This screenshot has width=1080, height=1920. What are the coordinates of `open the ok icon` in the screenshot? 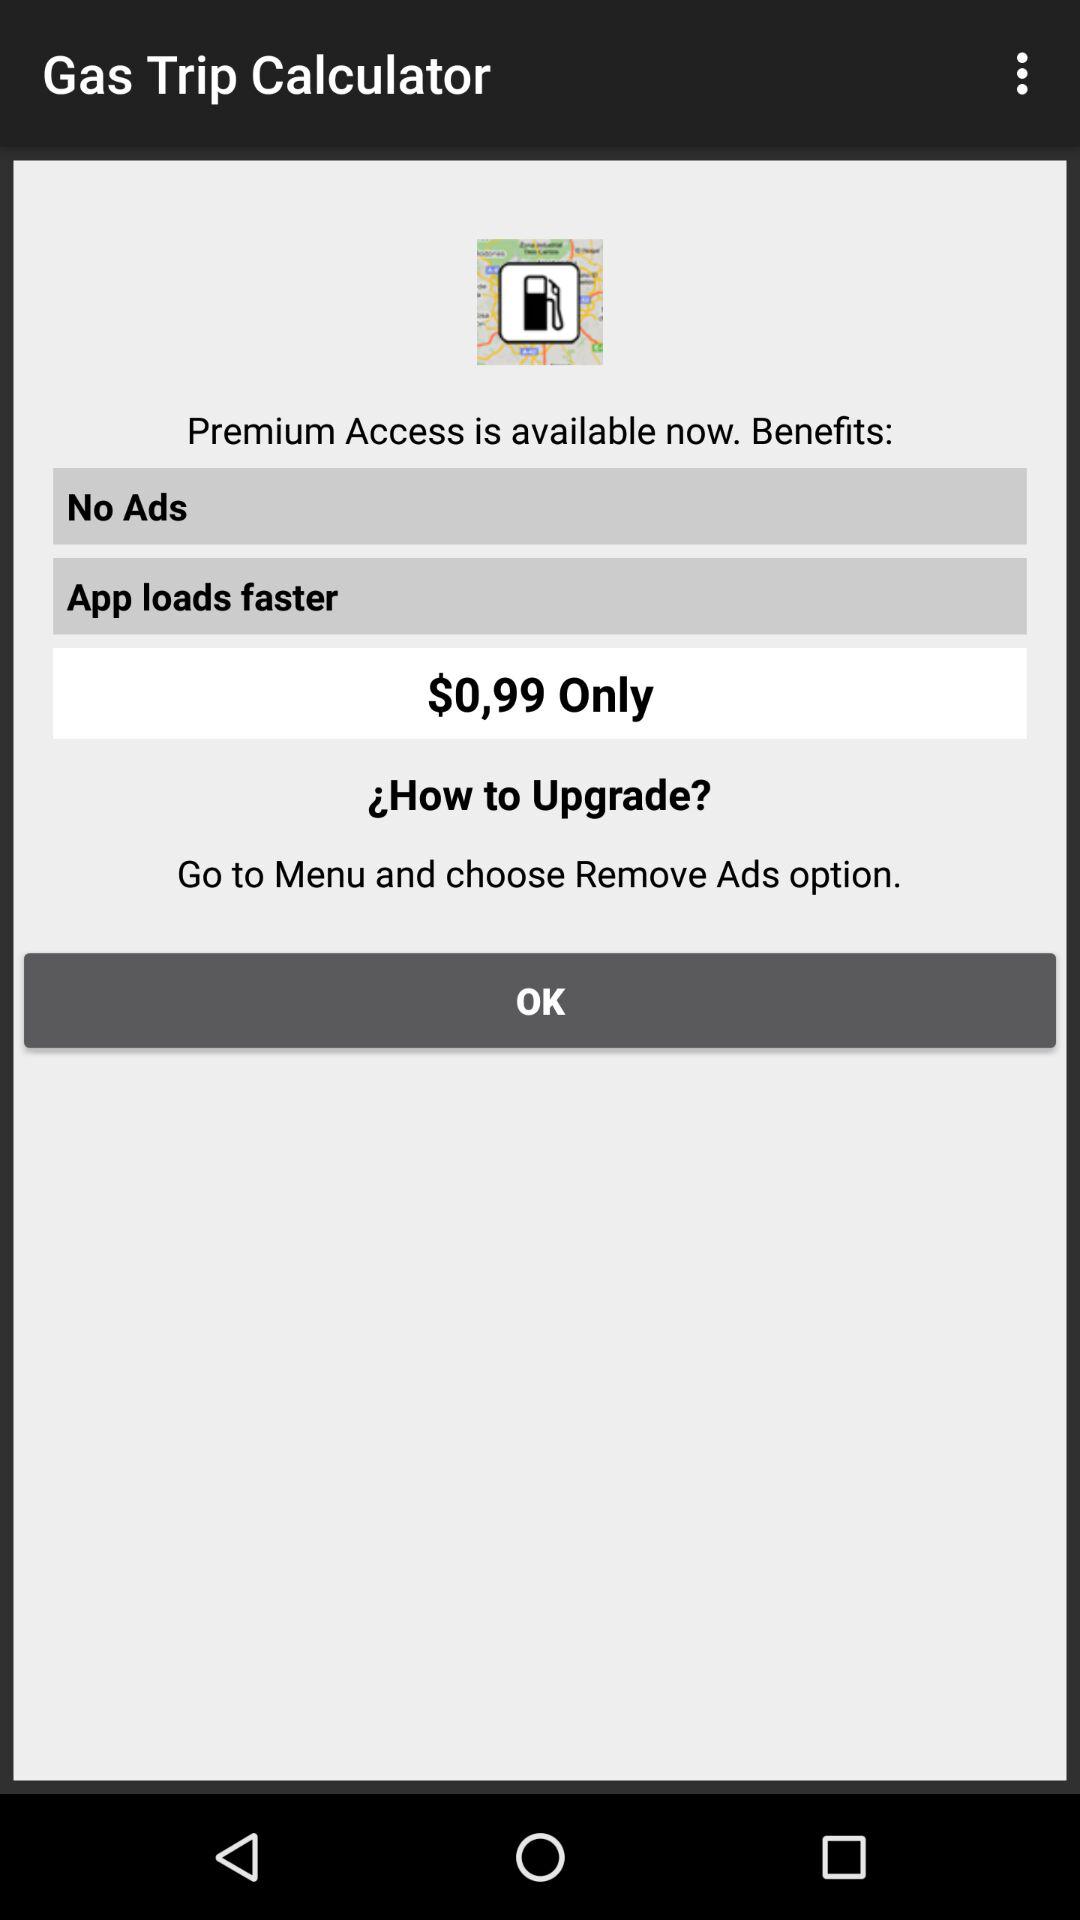 It's located at (540, 1000).